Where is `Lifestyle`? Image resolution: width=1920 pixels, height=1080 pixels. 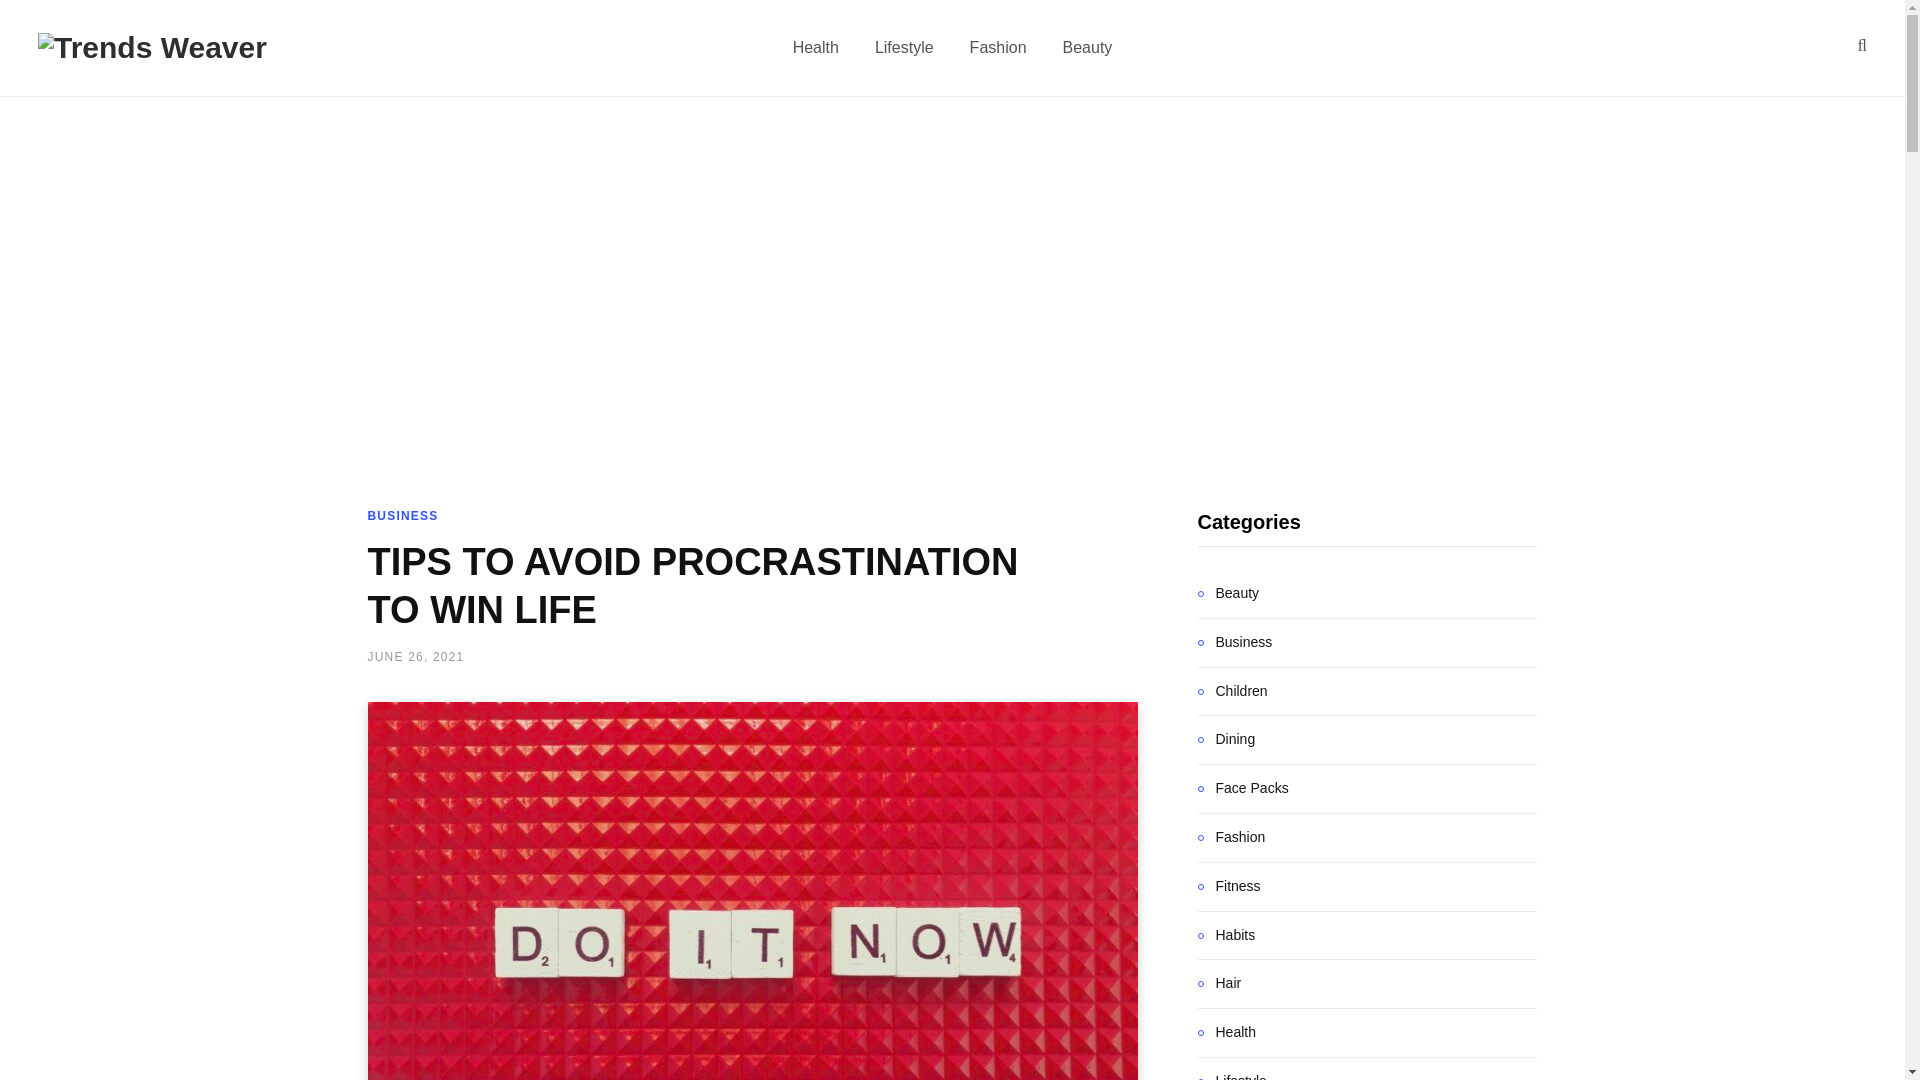
Lifestyle is located at coordinates (904, 48).